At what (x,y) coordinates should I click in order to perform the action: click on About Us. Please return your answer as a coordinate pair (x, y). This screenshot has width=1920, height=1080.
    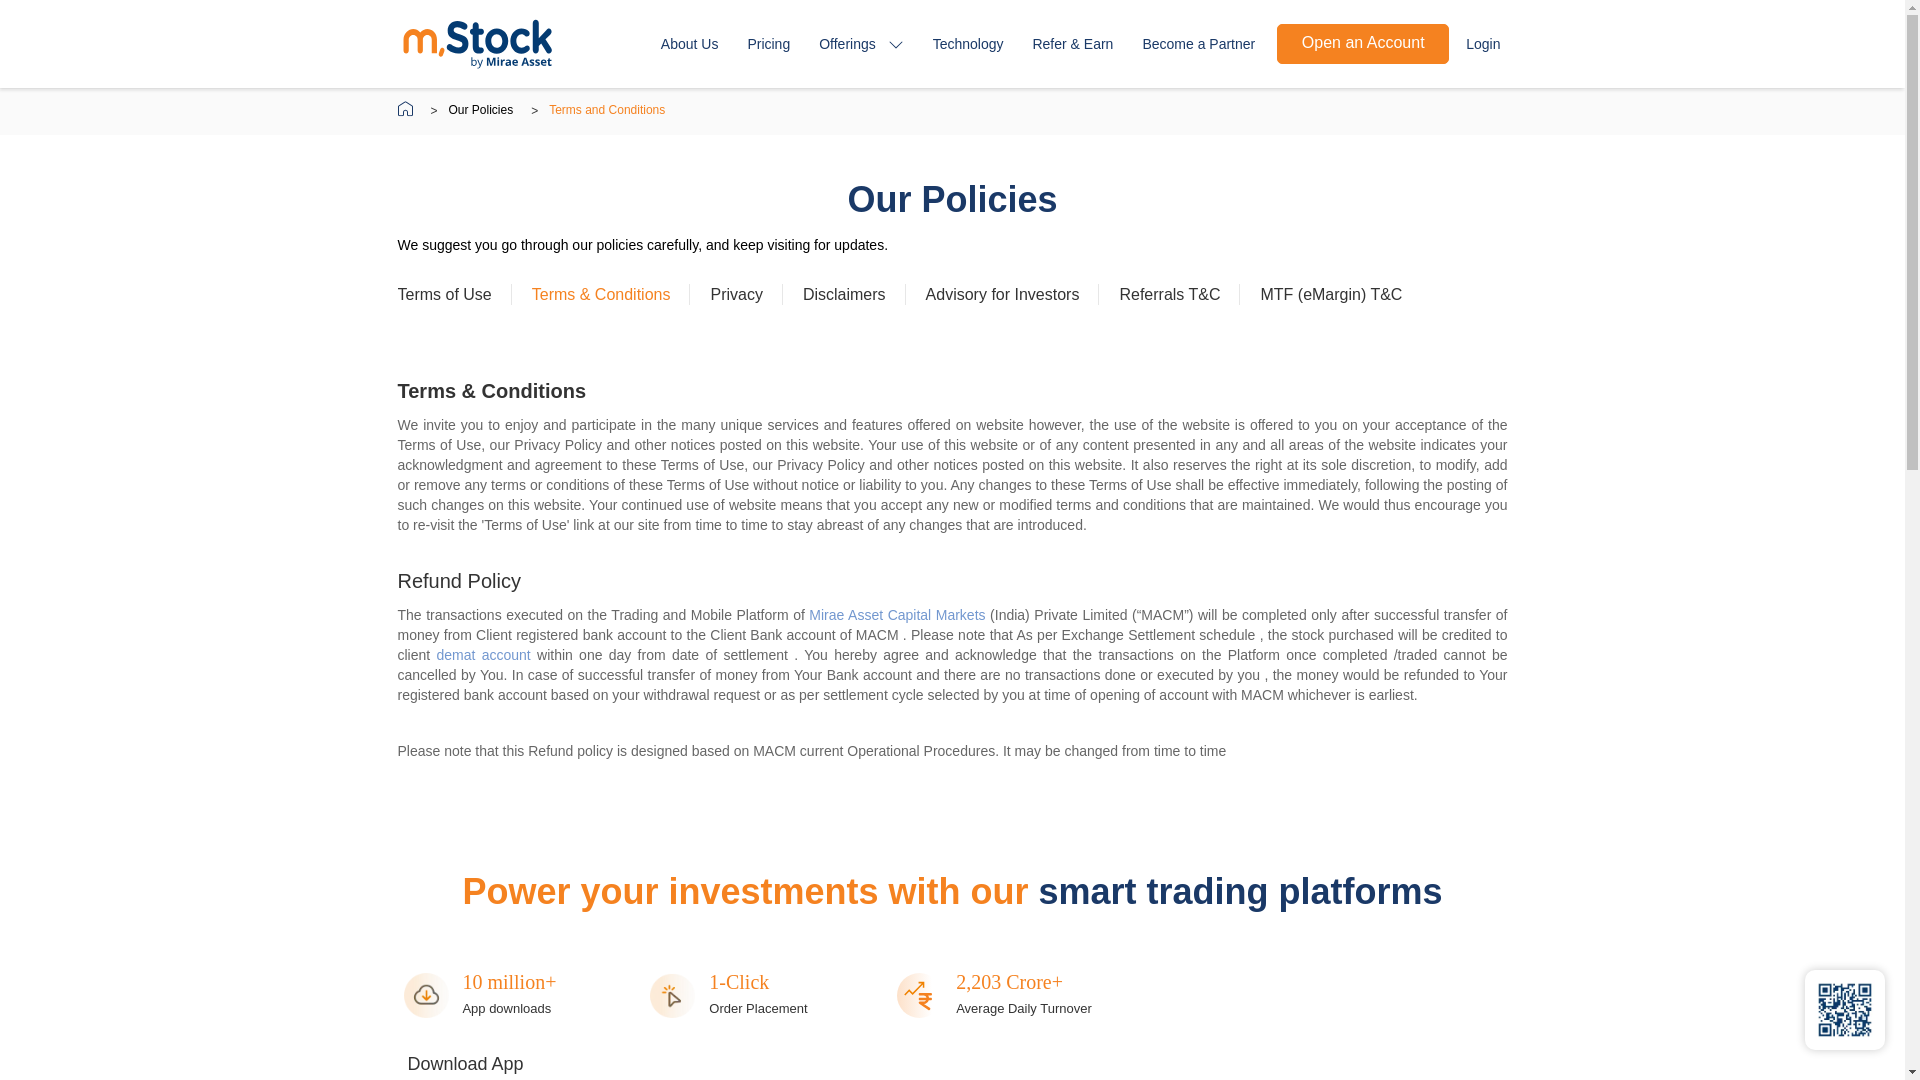
    Looking at the image, I should click on (690, 44).